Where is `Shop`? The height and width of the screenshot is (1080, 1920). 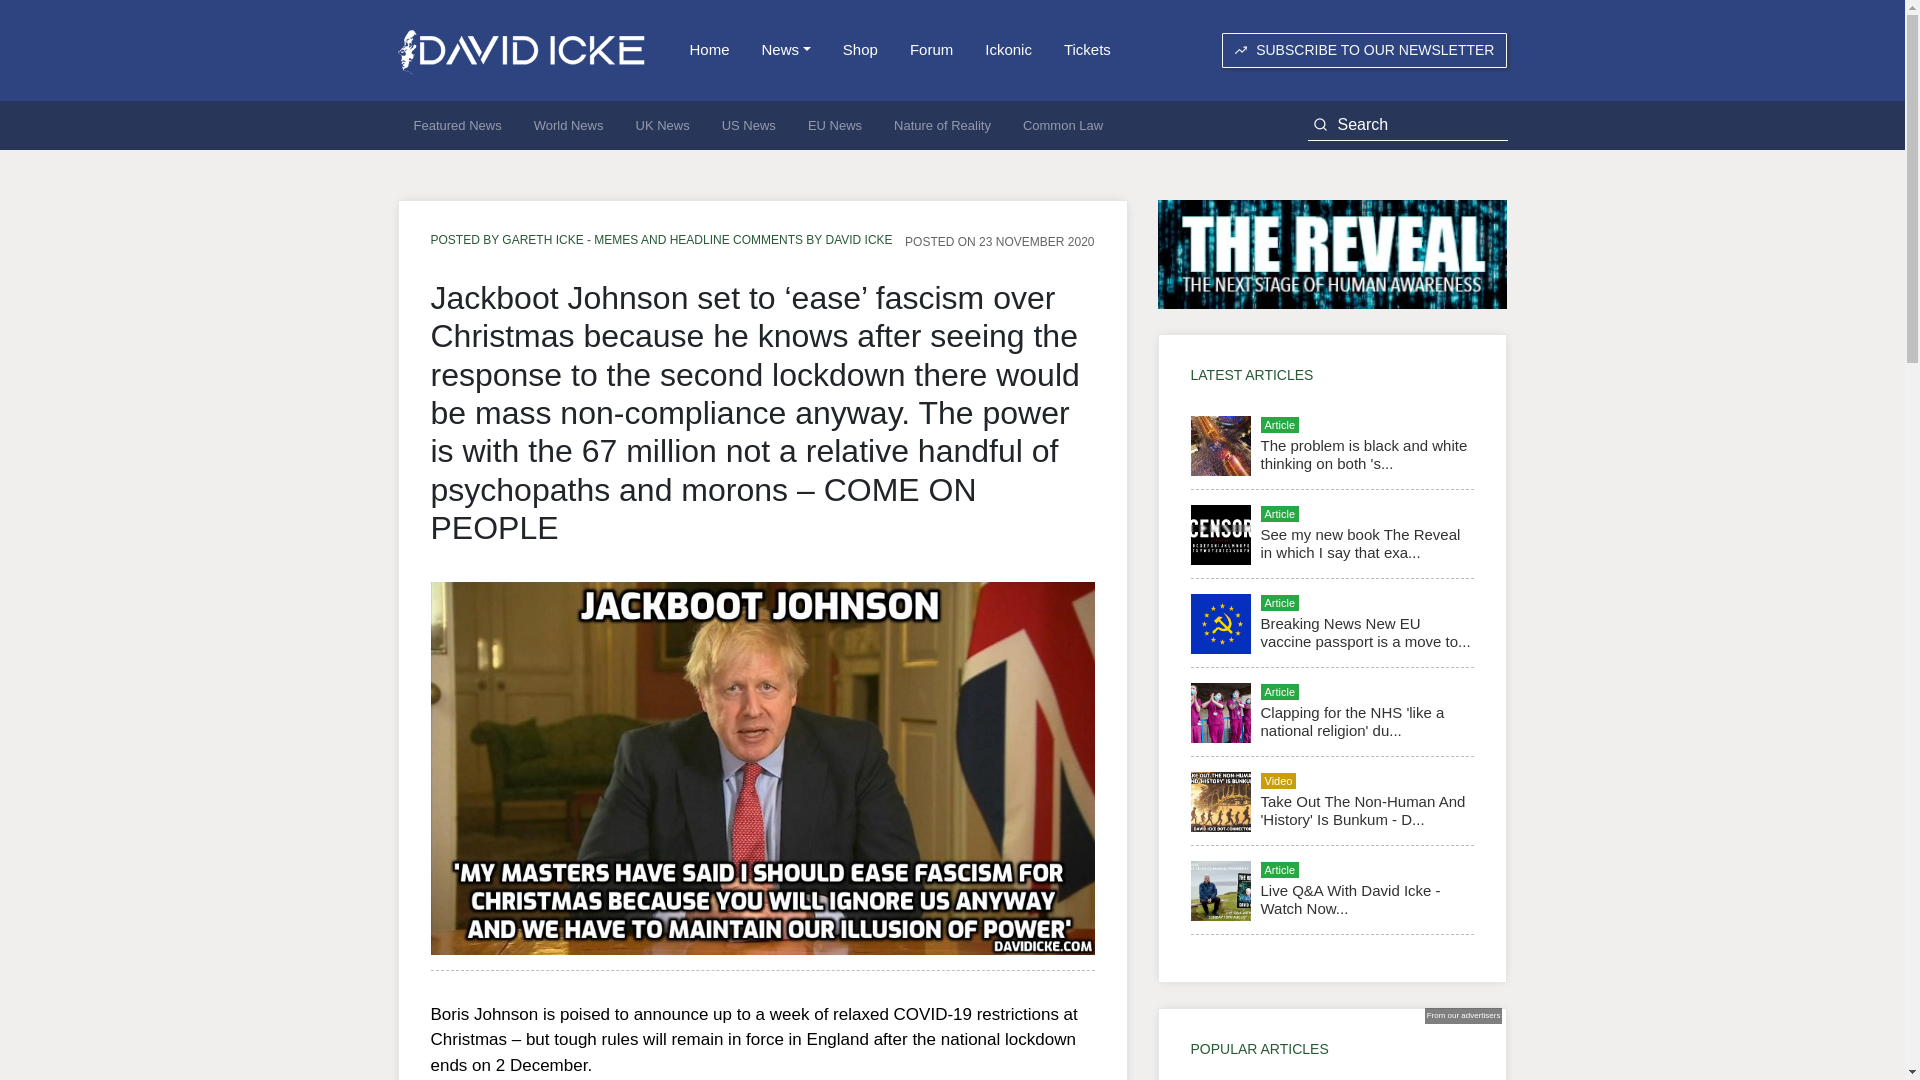
Shop is located at coordinates (860, 50).